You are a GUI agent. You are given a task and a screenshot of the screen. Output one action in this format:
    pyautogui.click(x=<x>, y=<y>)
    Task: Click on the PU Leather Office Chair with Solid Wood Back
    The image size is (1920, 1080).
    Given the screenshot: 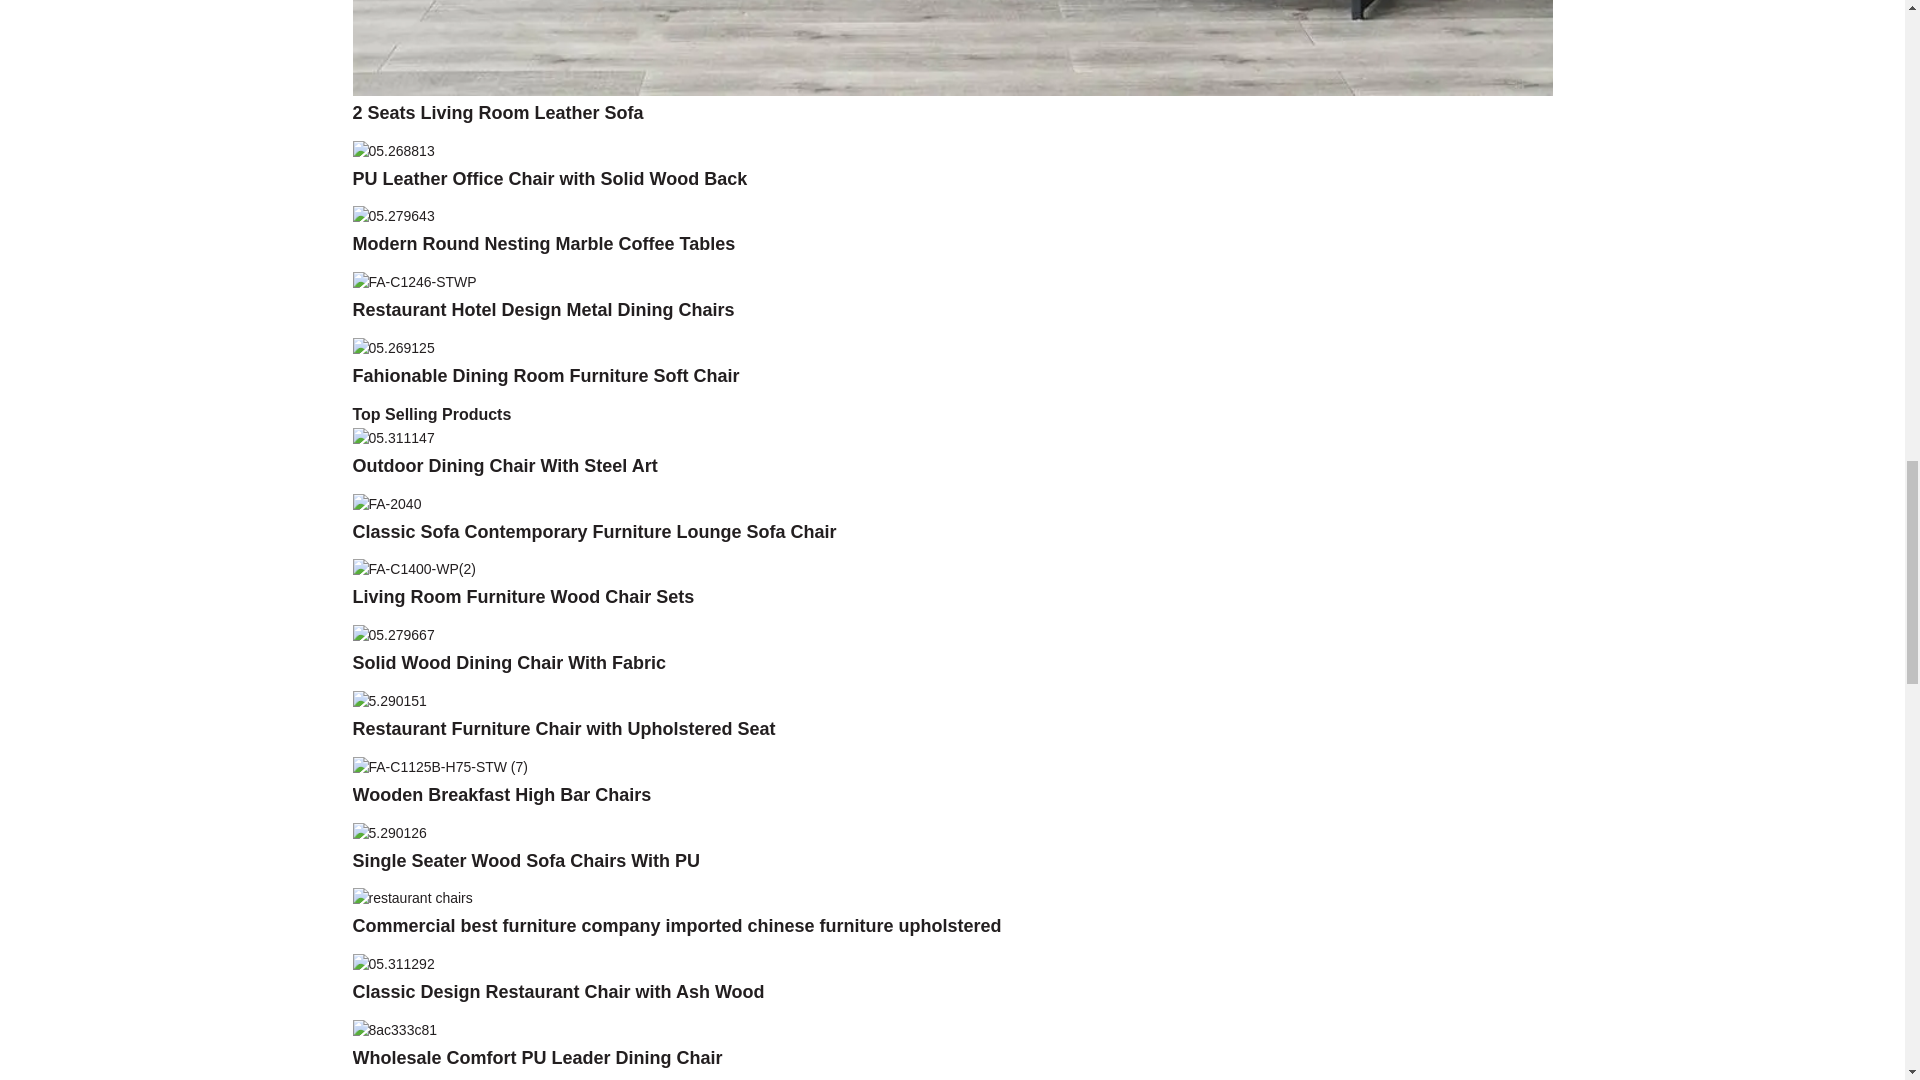 What is the action you would take?
    pyautogui.click(x=392, y=149)
    